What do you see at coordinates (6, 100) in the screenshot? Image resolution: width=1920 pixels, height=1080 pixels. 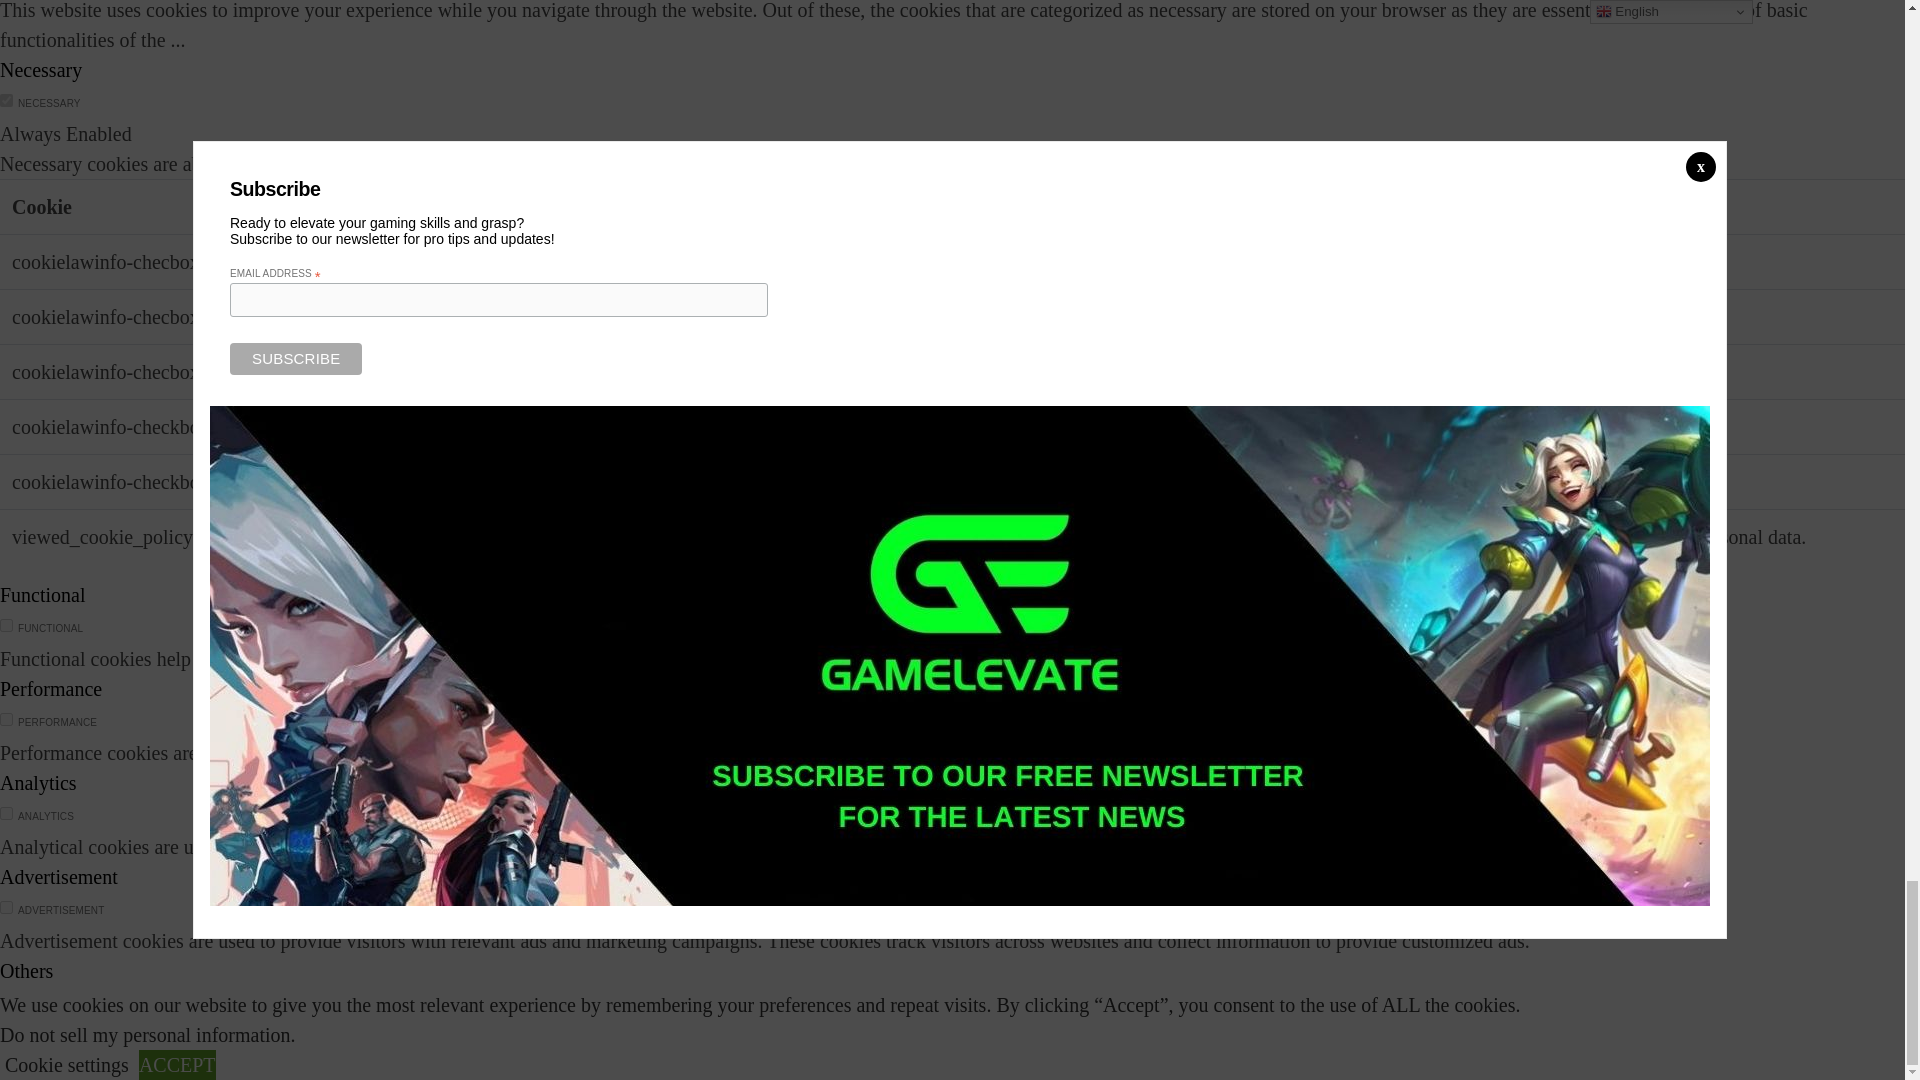 I see `on` at bounding box center [6, 100].